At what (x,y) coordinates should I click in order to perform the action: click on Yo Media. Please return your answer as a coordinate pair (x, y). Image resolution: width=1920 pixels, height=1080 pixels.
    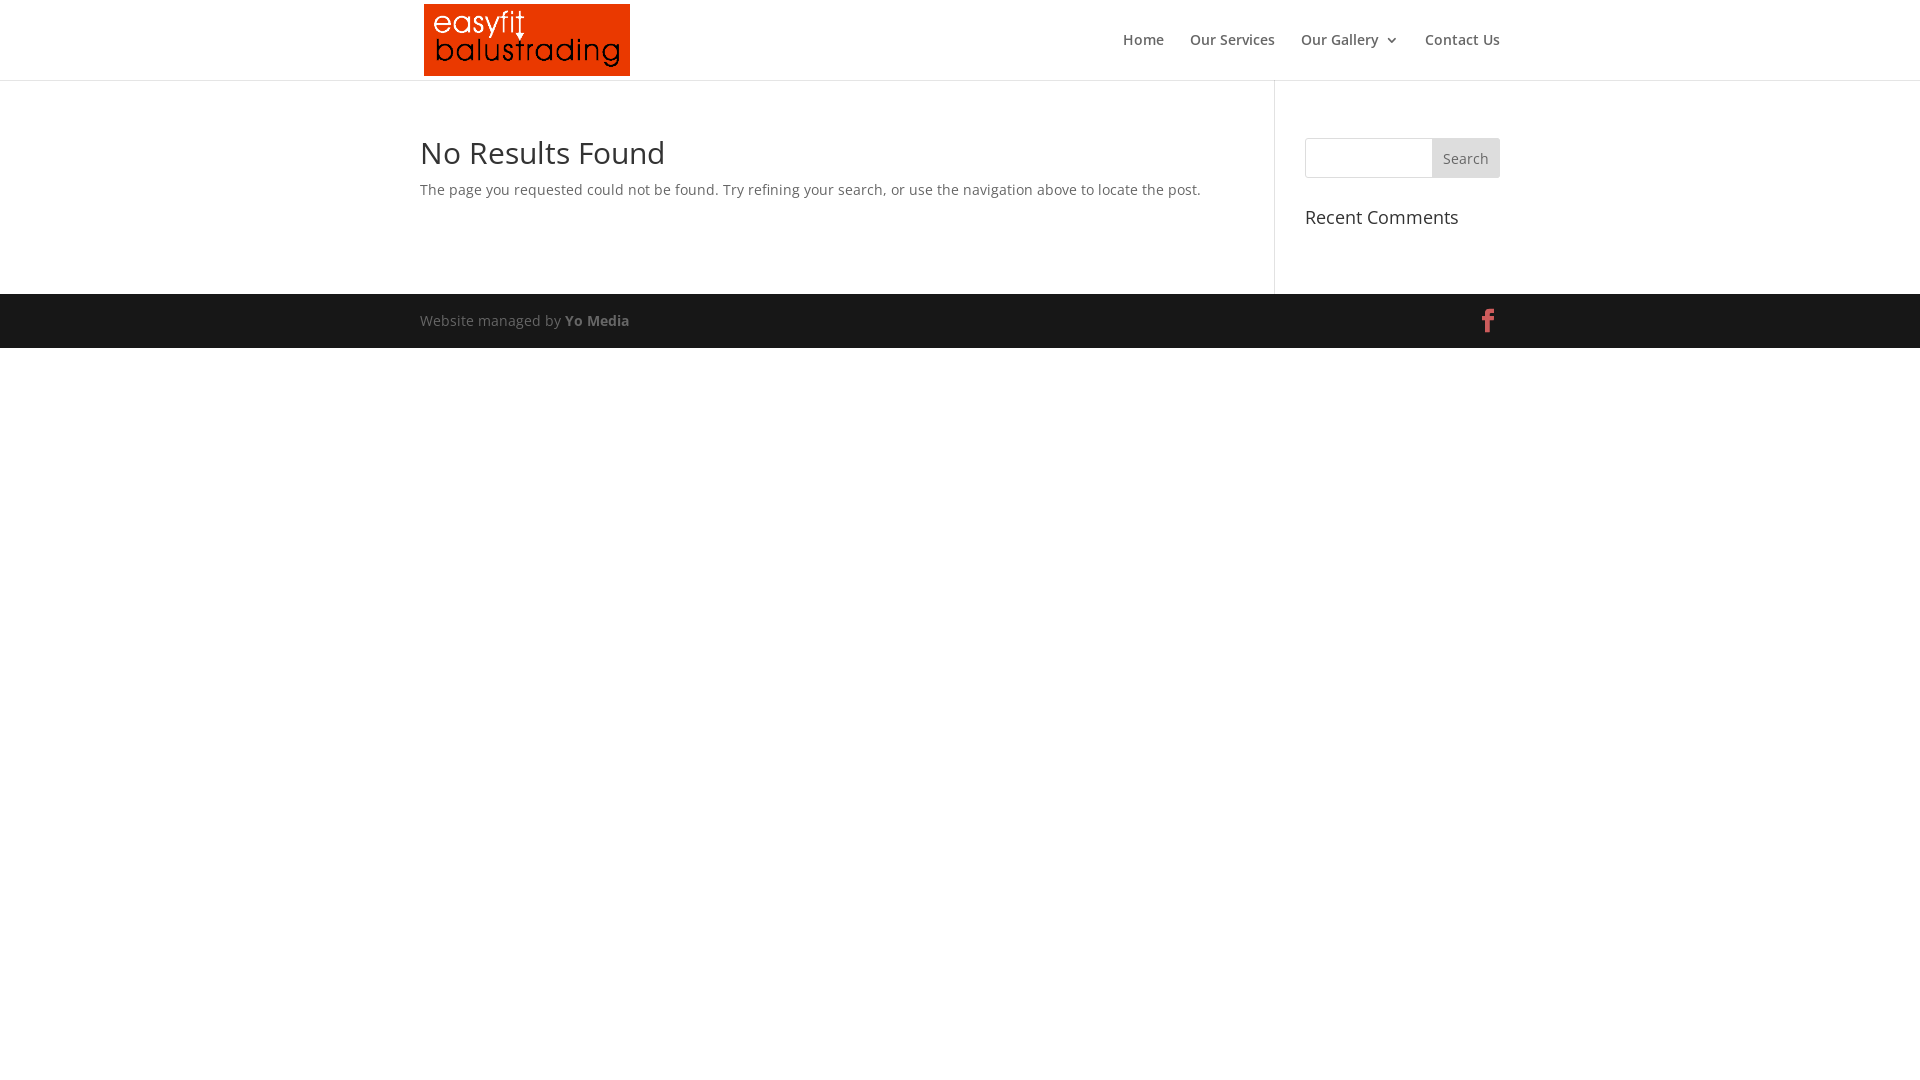
    Looking at the image, I should click on (597, 320).